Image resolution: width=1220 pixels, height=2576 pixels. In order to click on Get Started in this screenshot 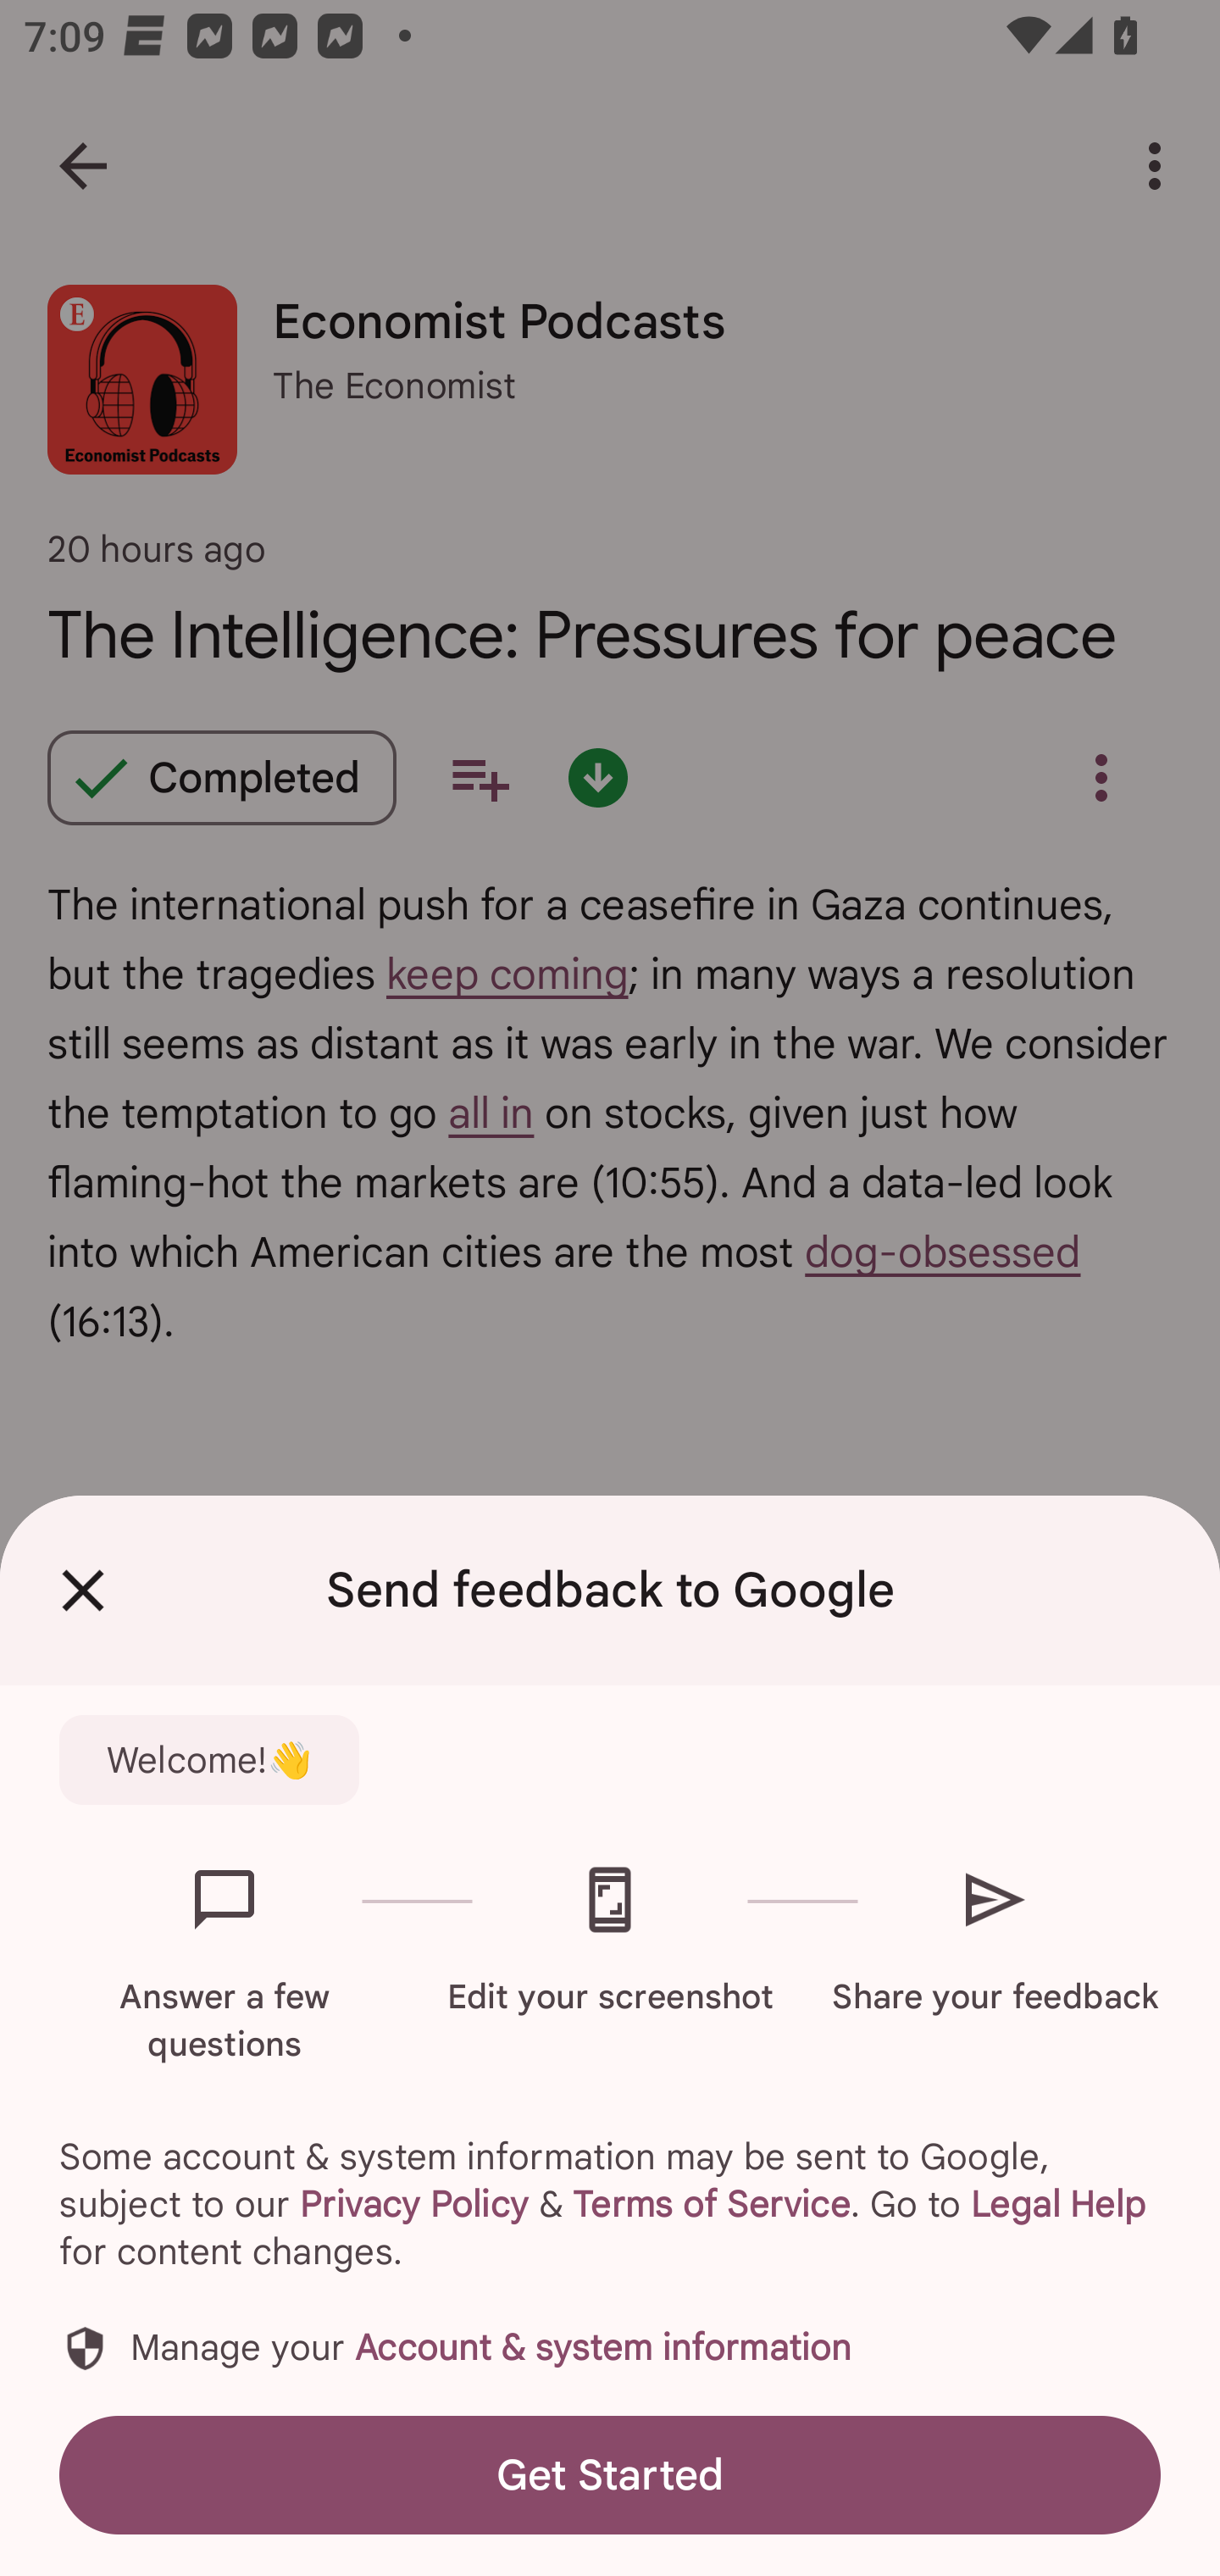, I will do `click(610, 2474)`.